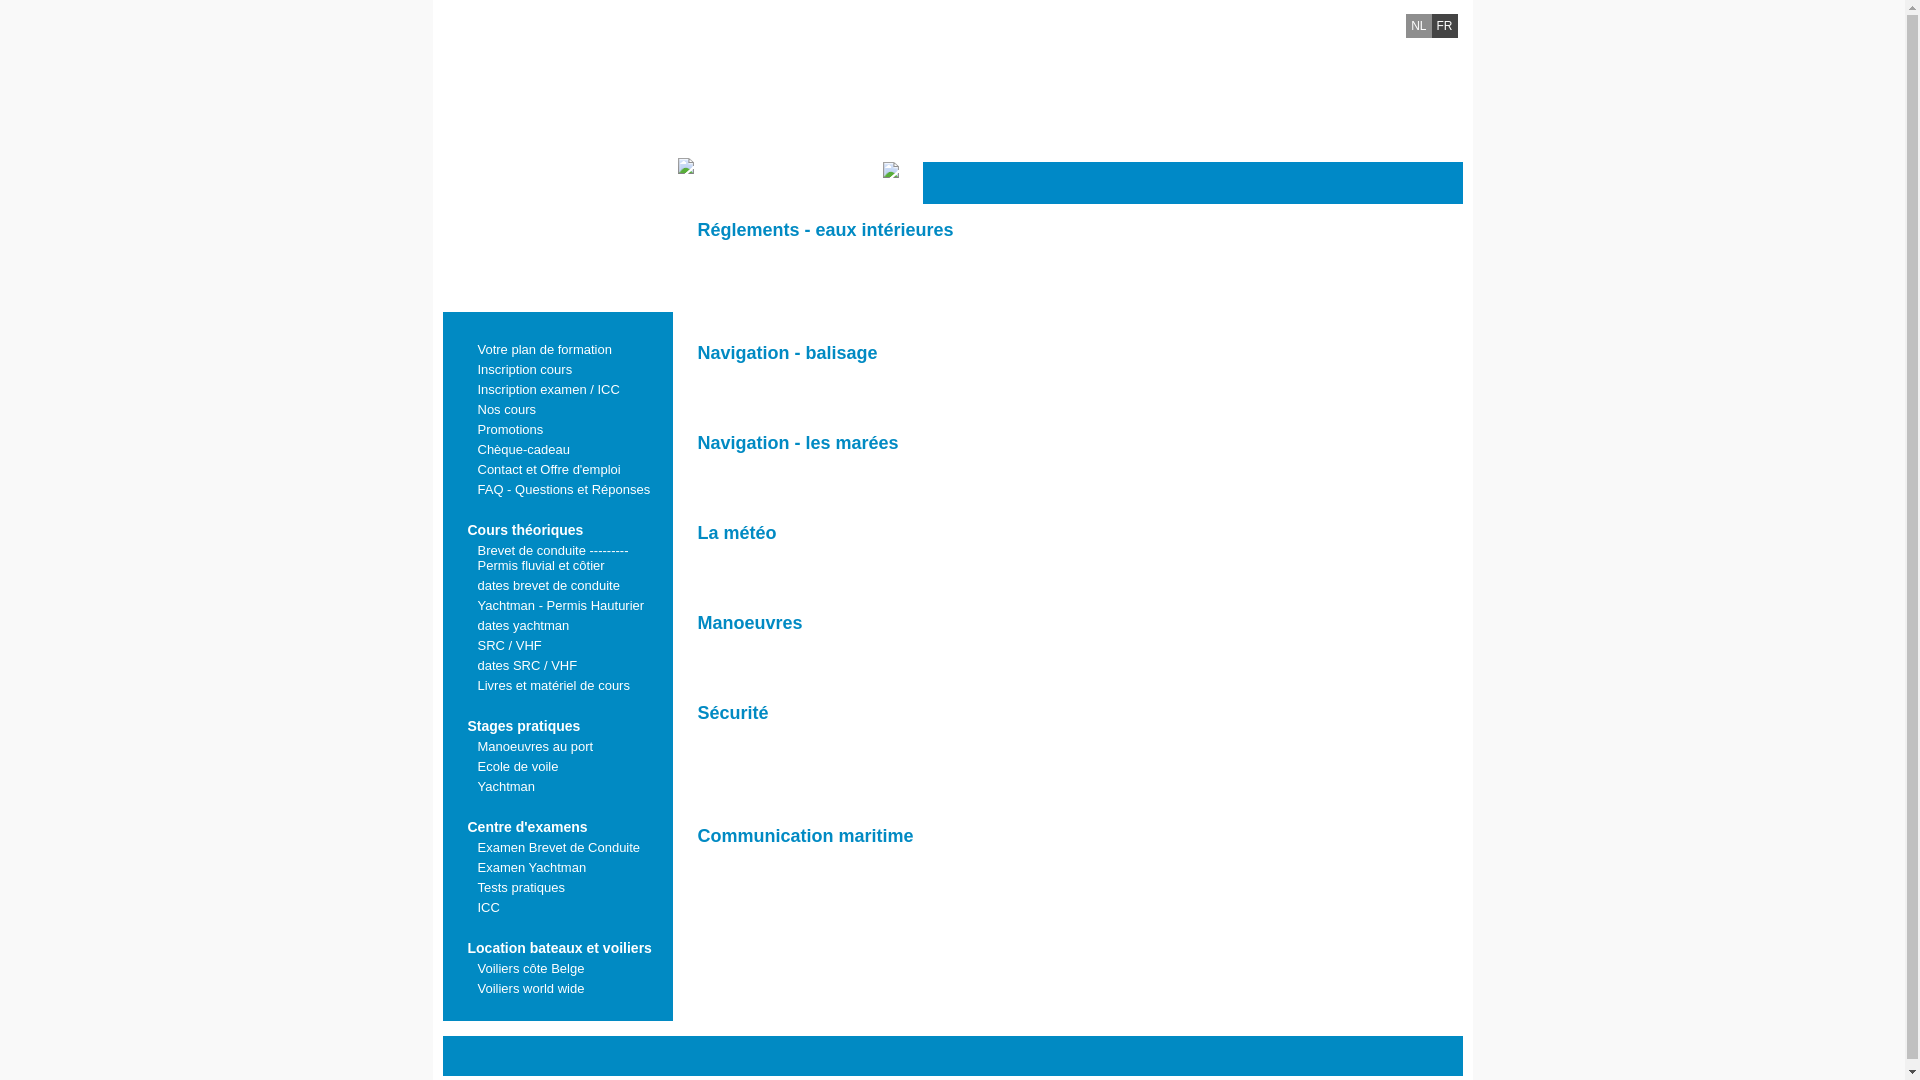 This screenshot has width=1920, height=1080. What do you see at coordinates (557, 643) in the screenshot?
I see `SRC / VHF` at bounding box center [557, 643].